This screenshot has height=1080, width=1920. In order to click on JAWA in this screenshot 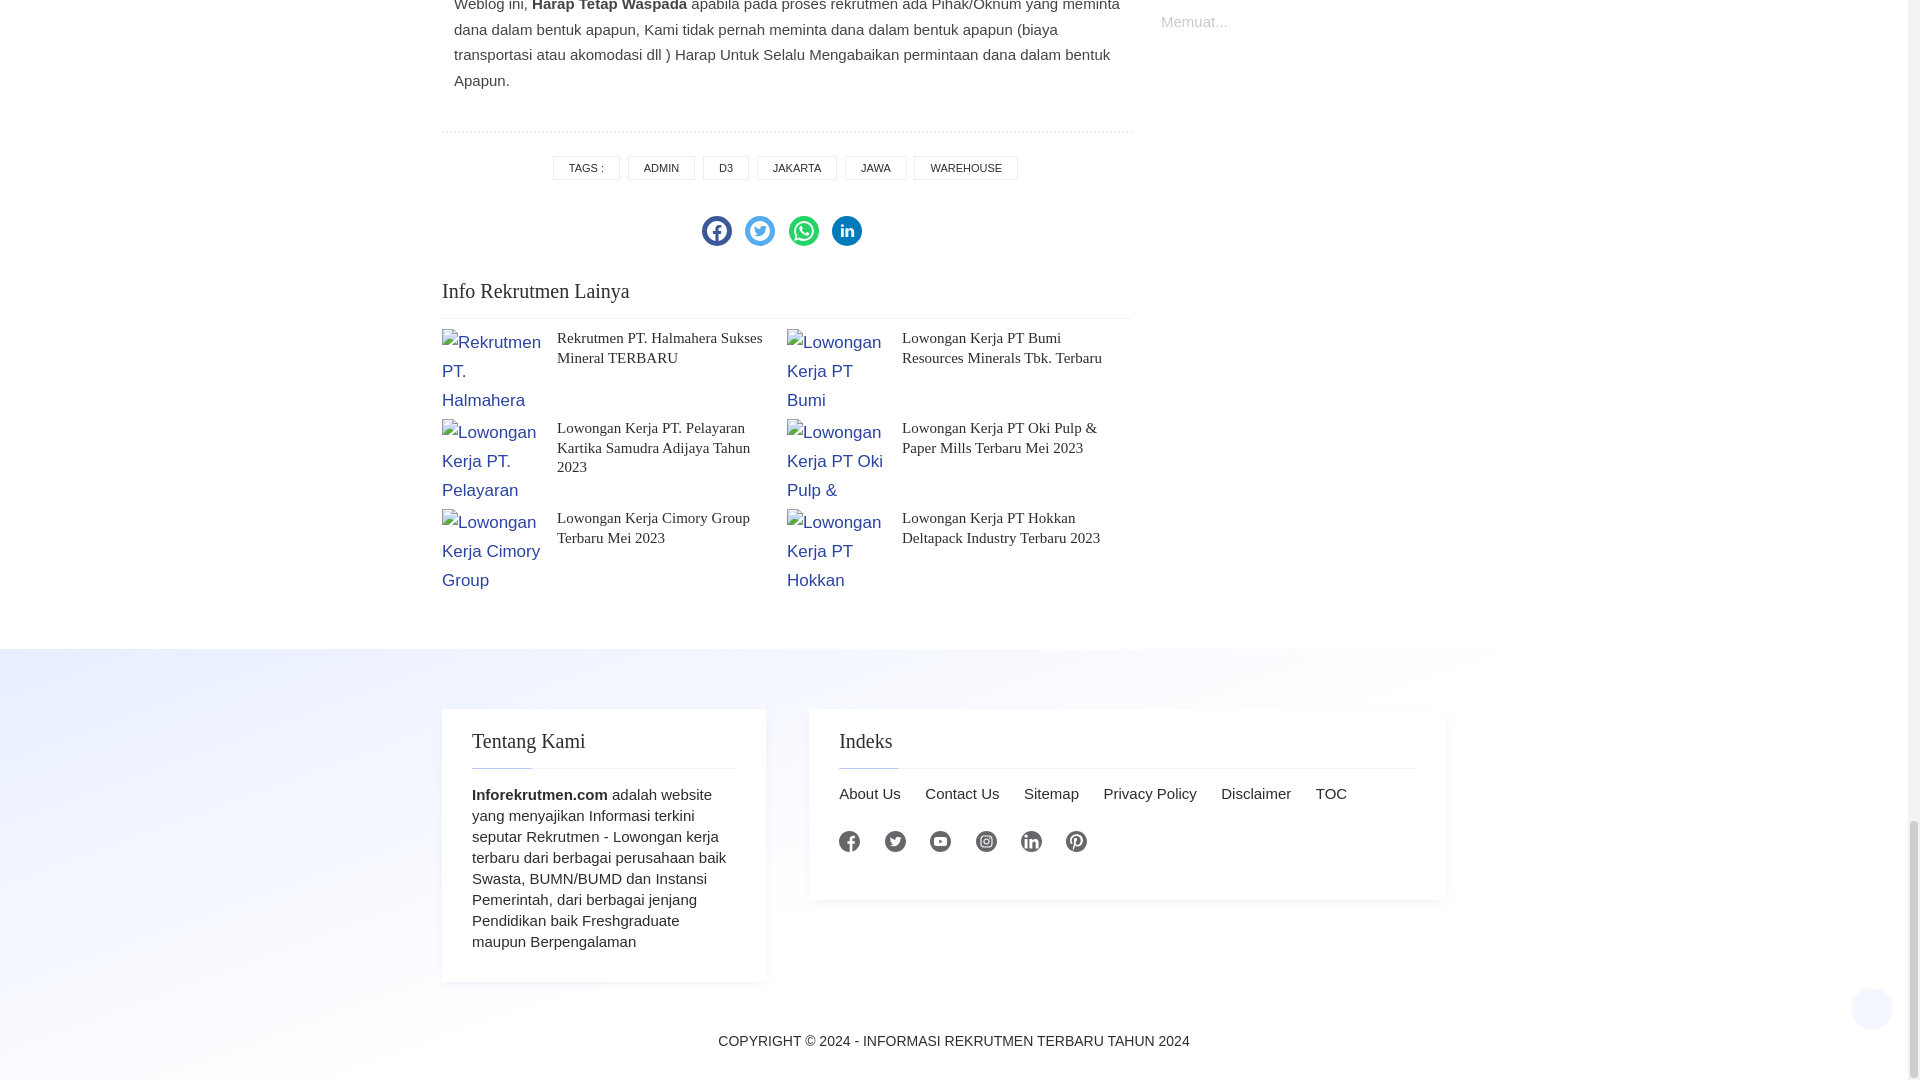, I will do `click(875, 168)`.